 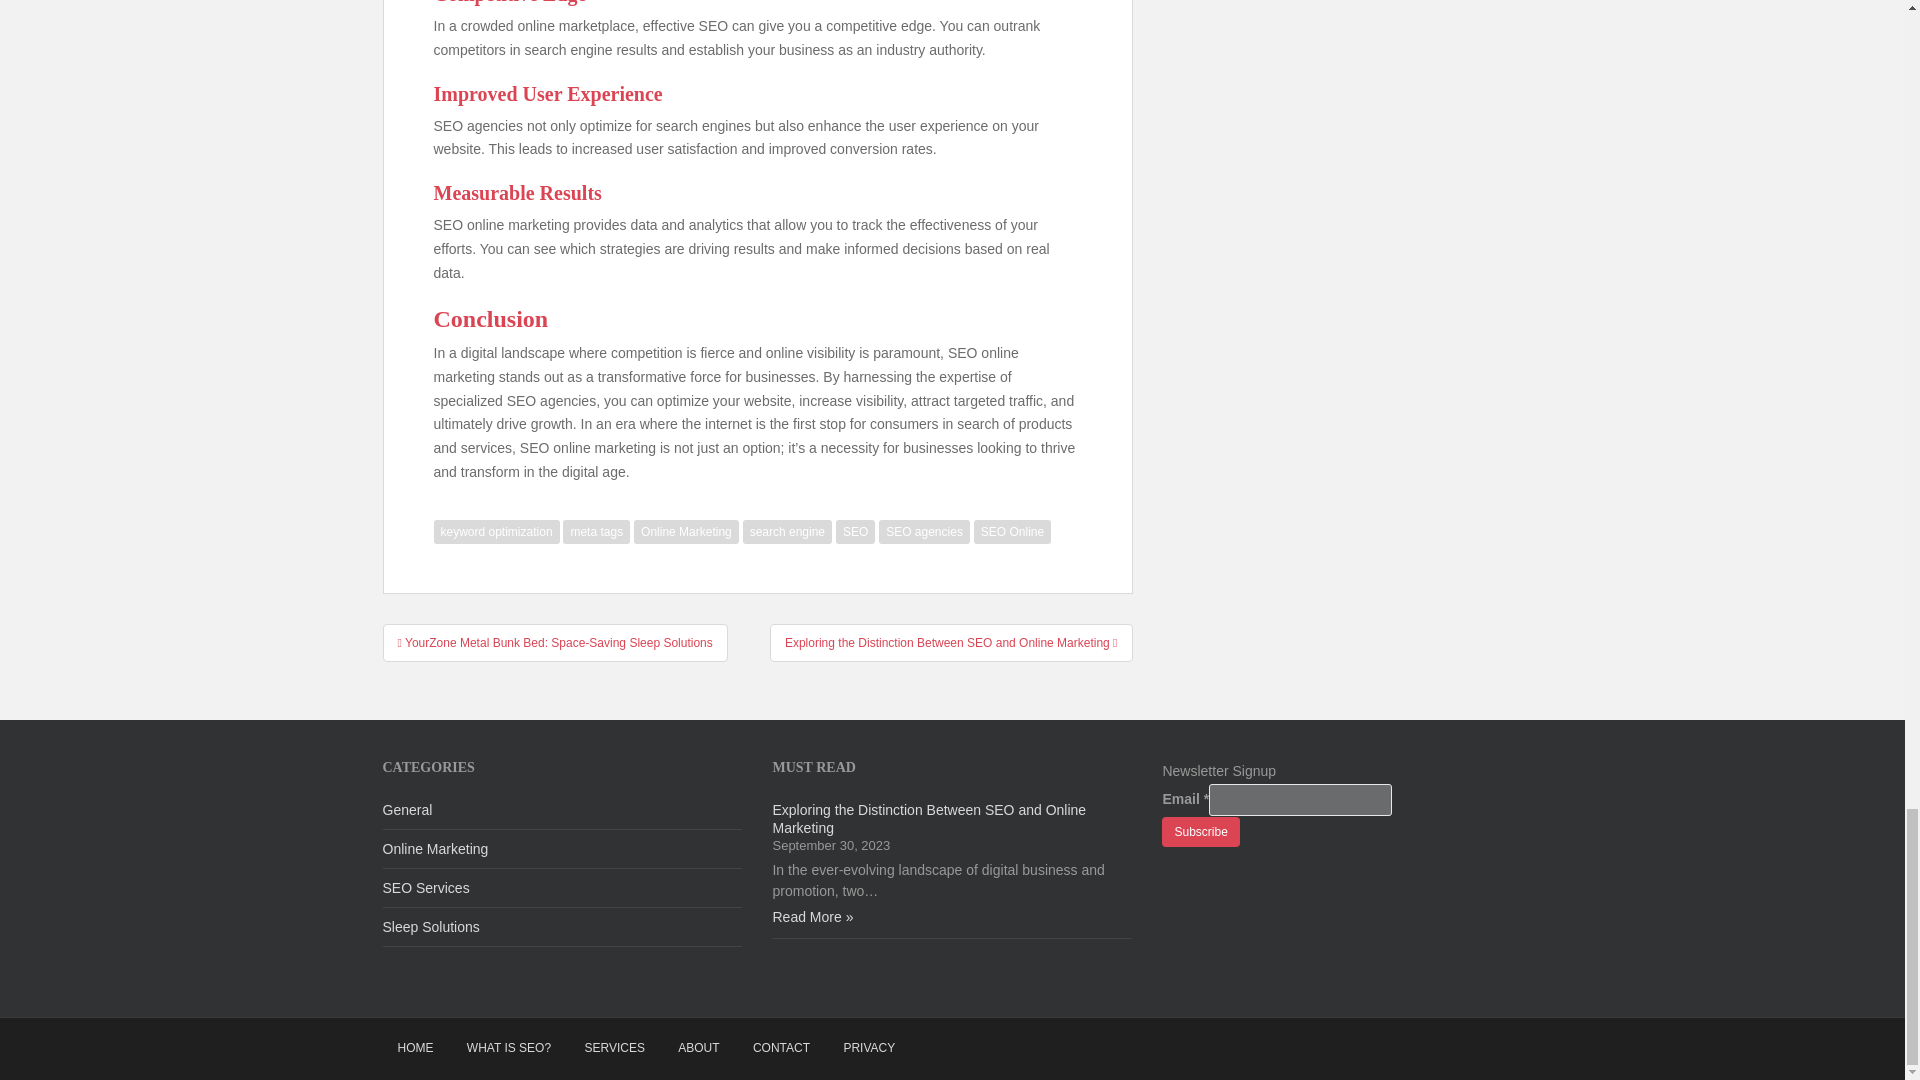 I want to click on SEO Online, so click(x=1012, y=532).